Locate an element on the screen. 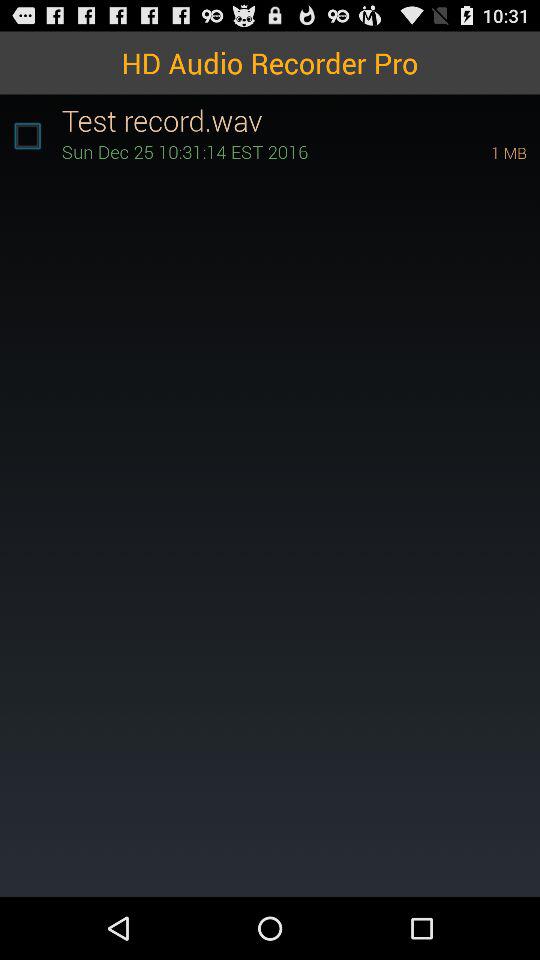 The width and height of the screenshot is (540, 960). launch app to the left of the test record.wav icon is located at coordinates (27, 136).